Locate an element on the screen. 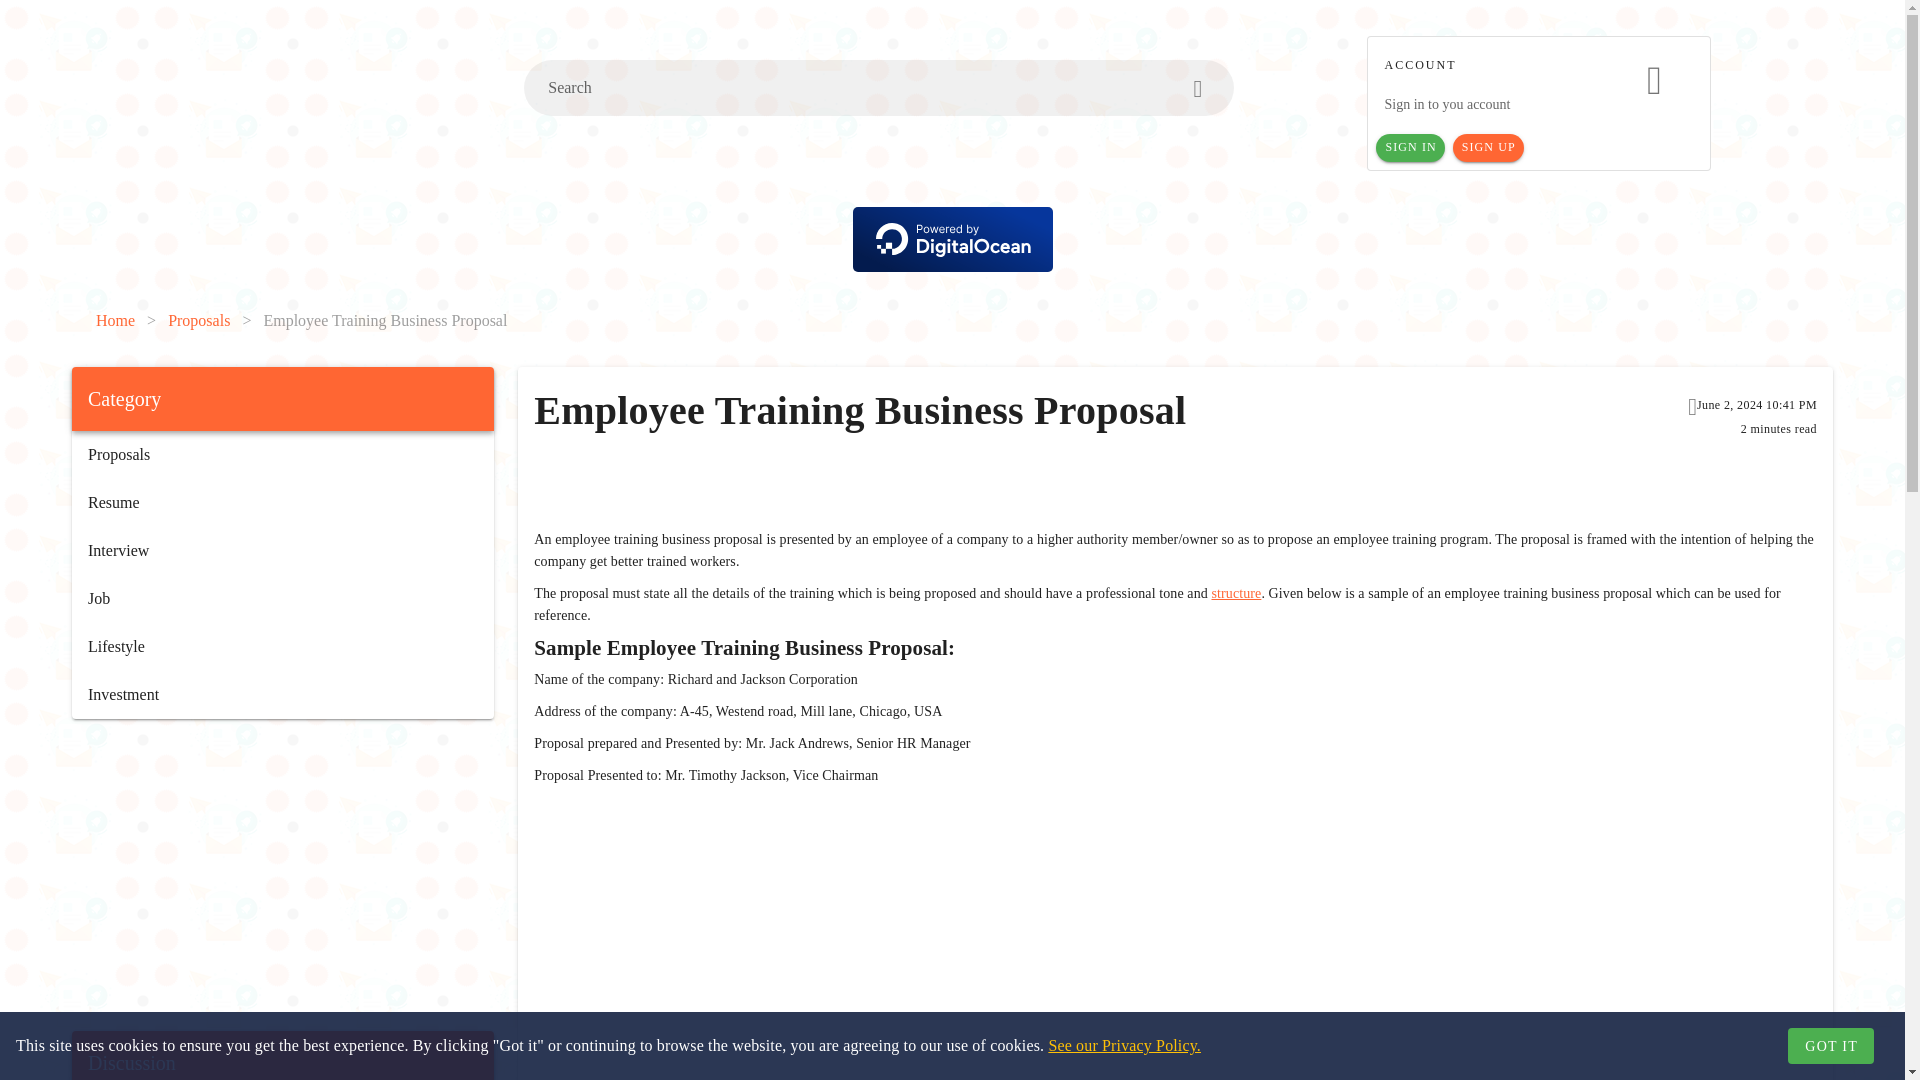 The image size is (1920, 1080). Investment is located at coordinates (282, 694).